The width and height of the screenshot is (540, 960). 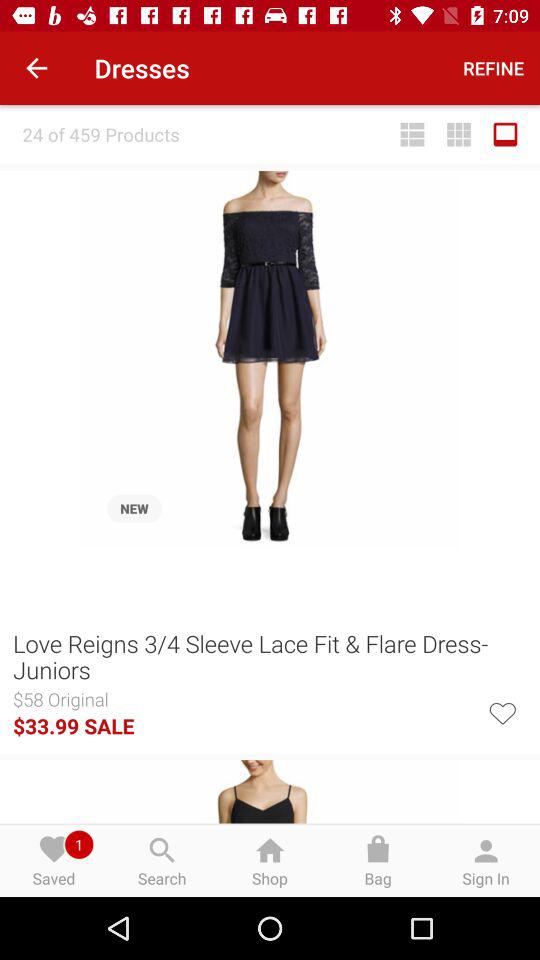 I want to click on add to saved list, so click(x=502, y=712).